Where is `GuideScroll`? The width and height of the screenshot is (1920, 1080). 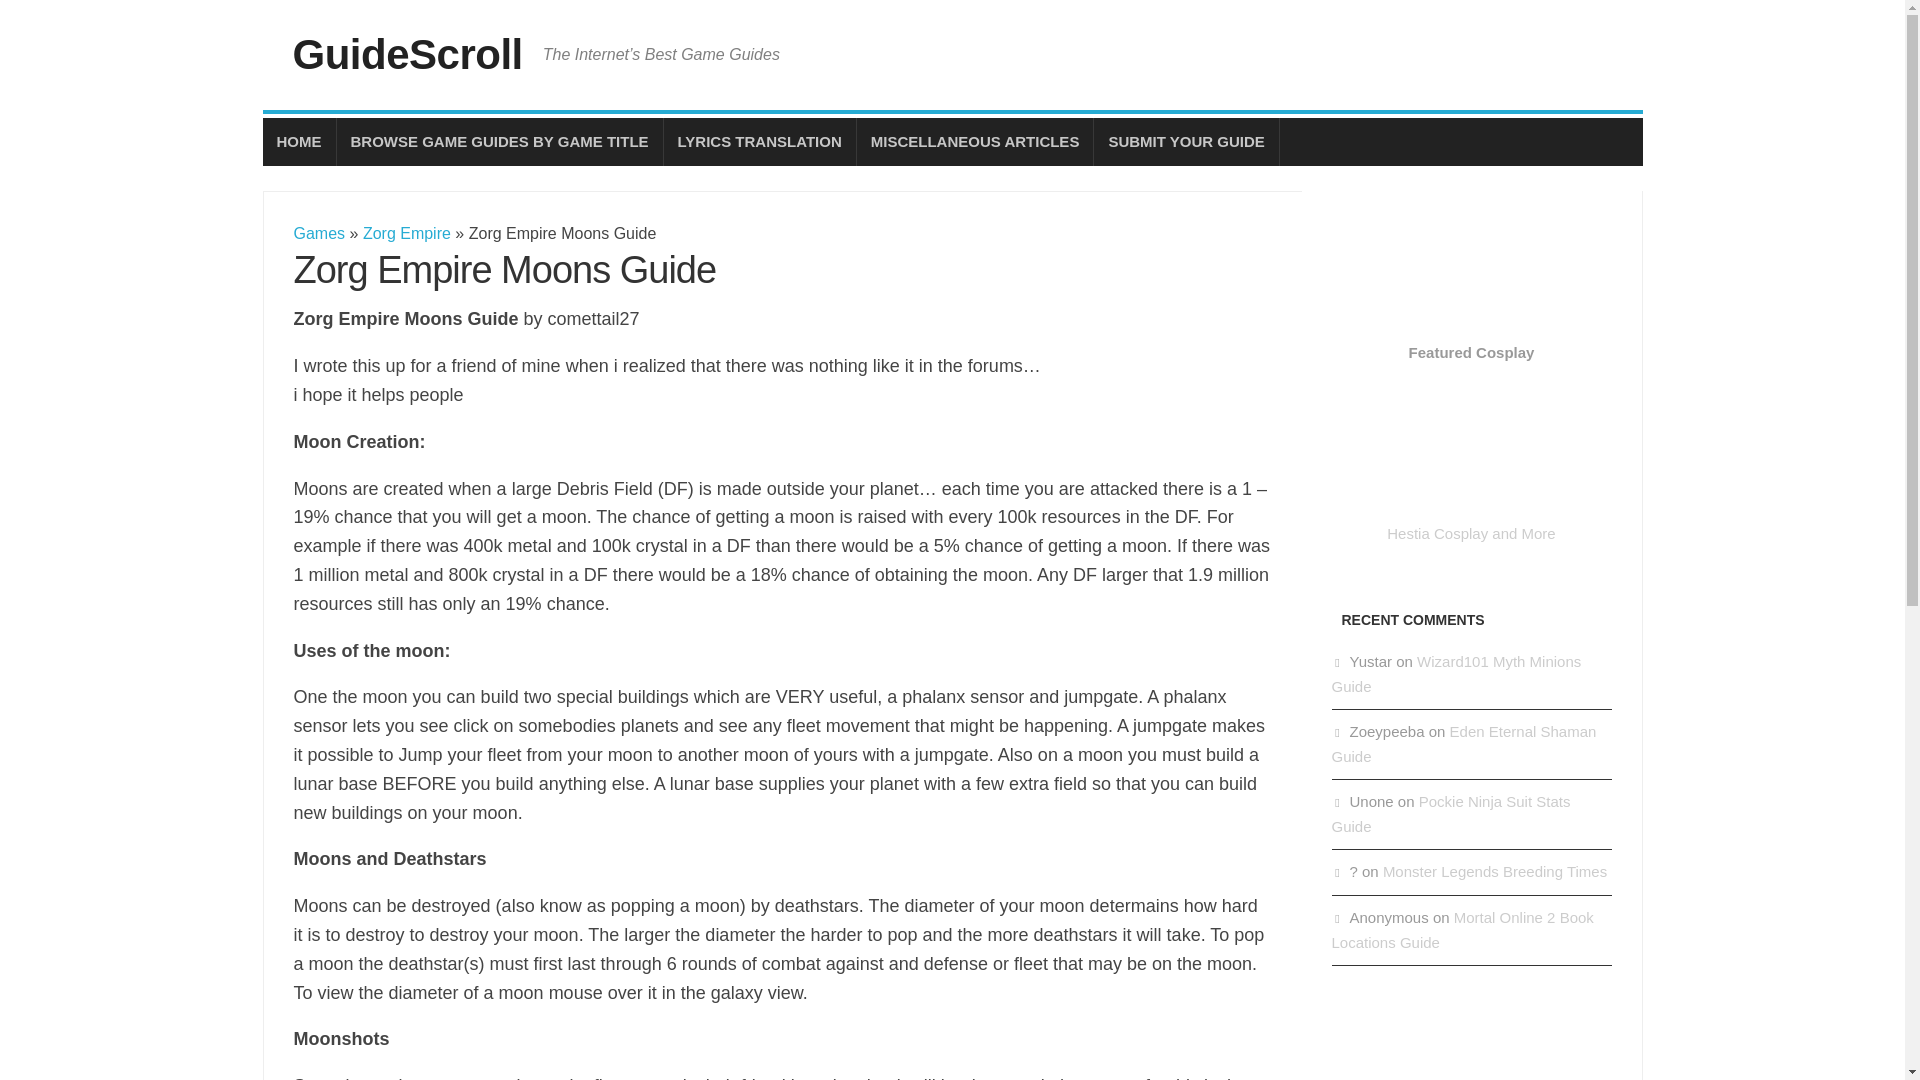
GuideScroll is located at coordinates (406, 54).